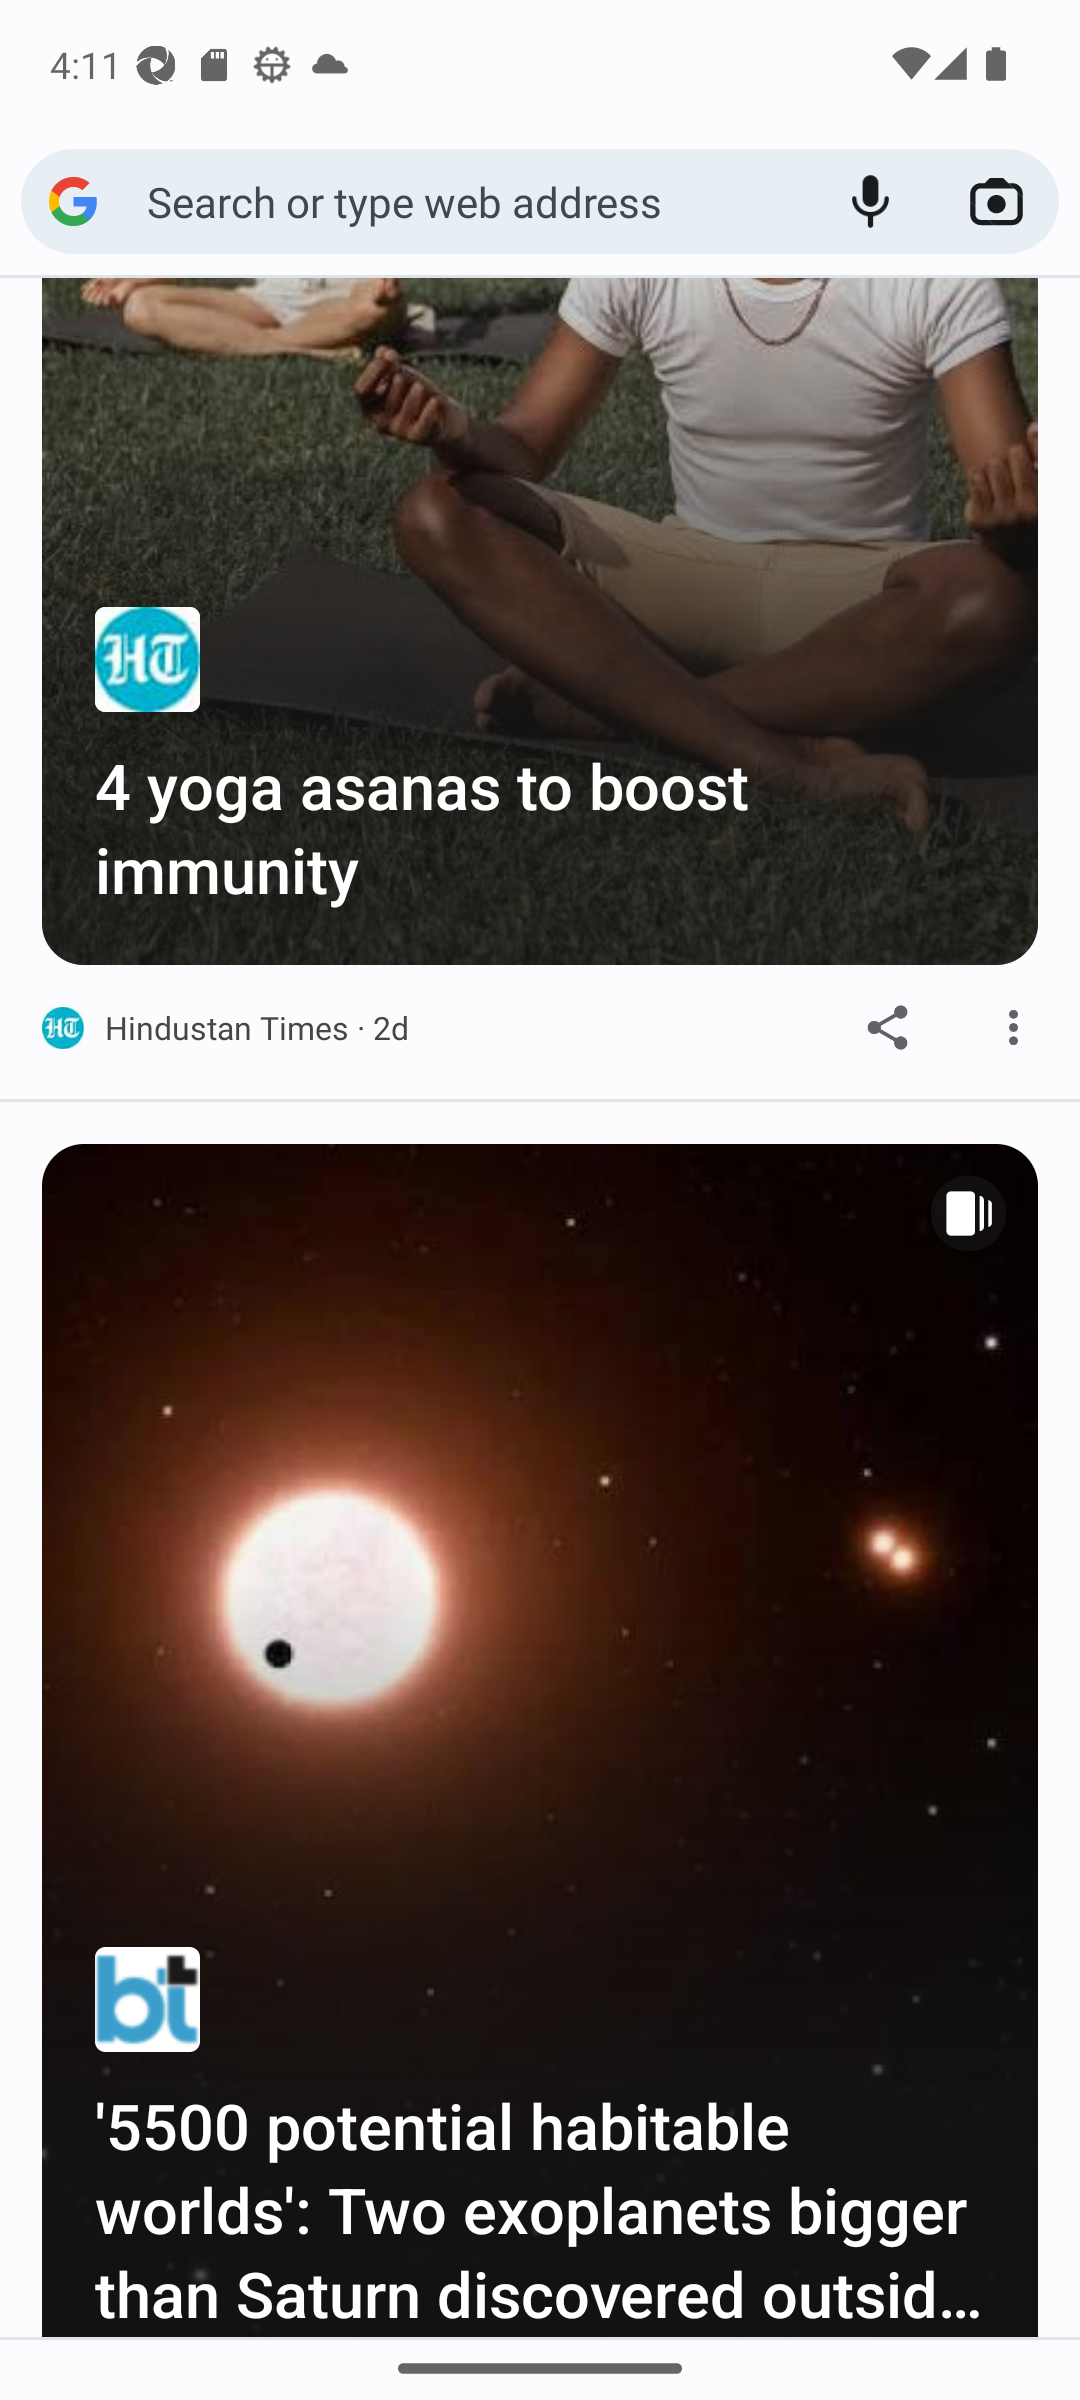  Describe the element at coordinates (476, 201) in the screenshot. I see `Search or type web address` at that location.